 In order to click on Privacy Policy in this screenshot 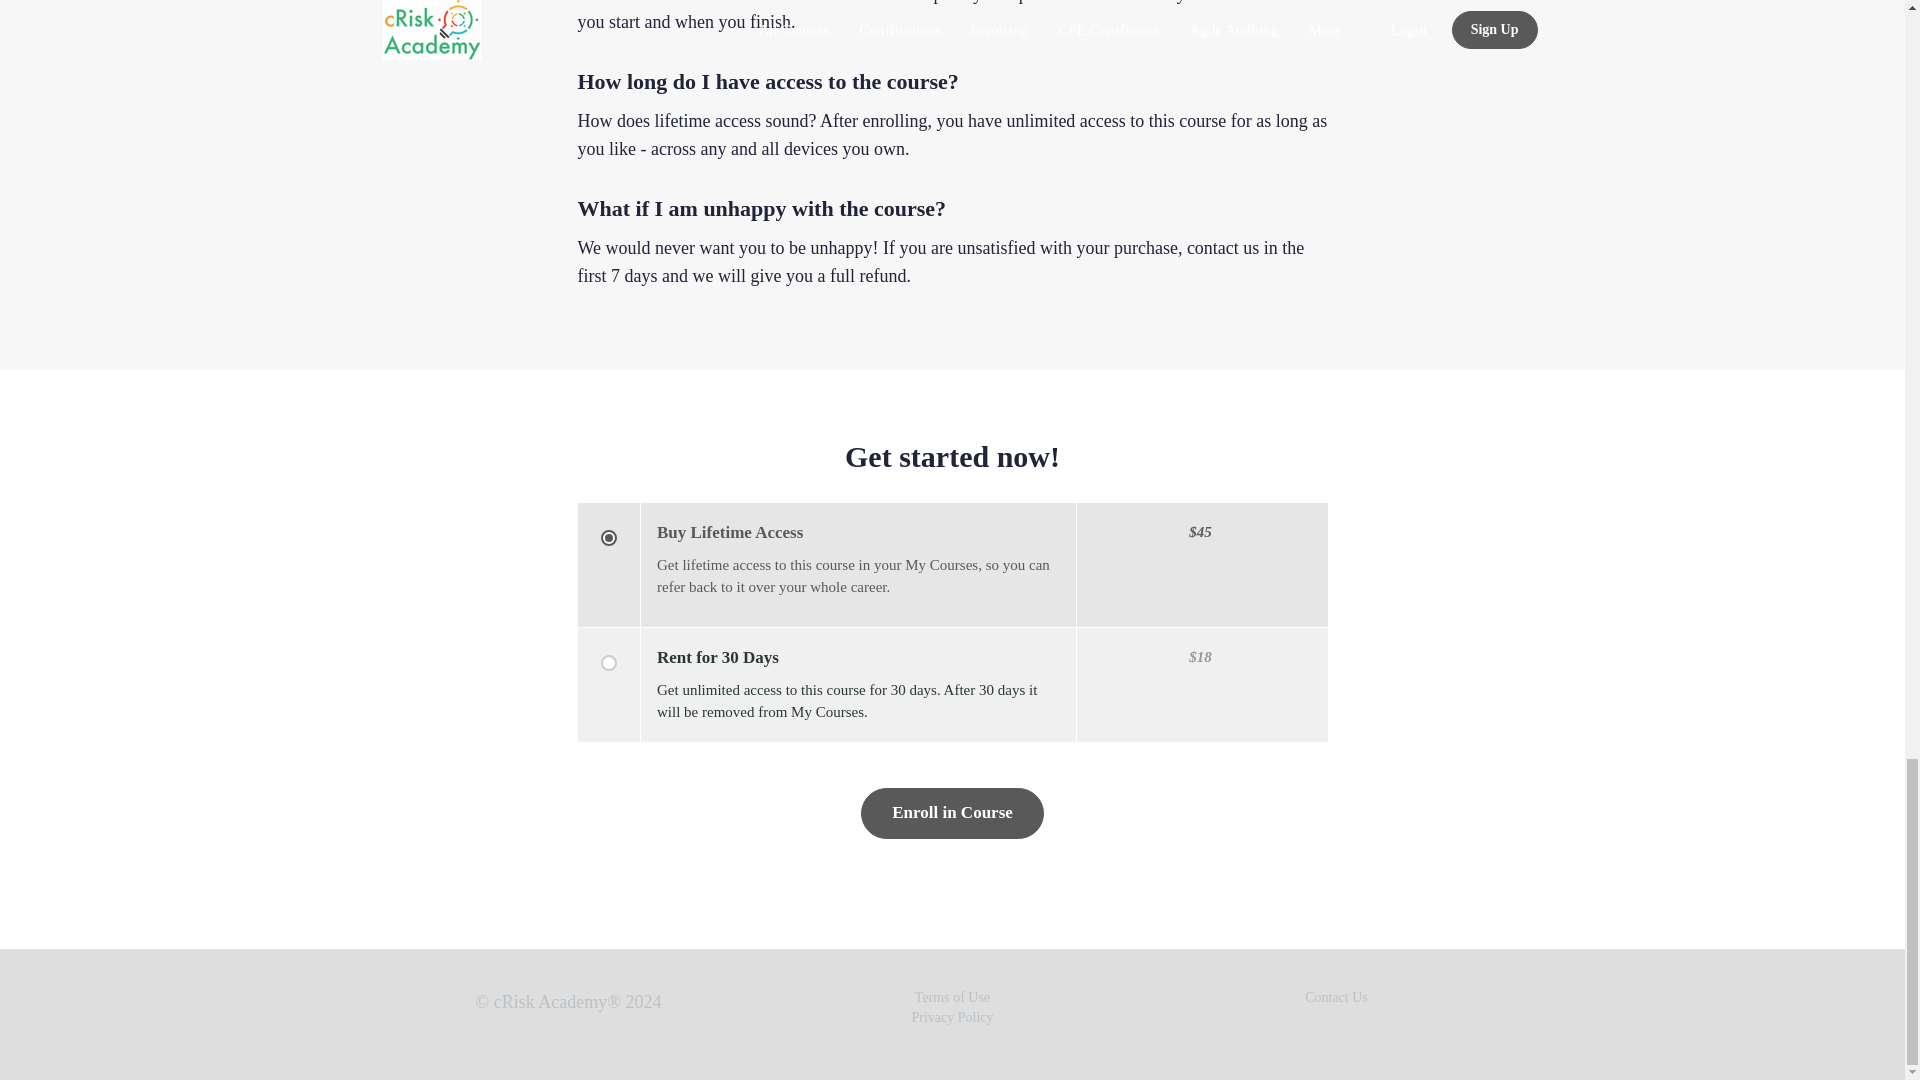, I will do `click(951, 1016)`.